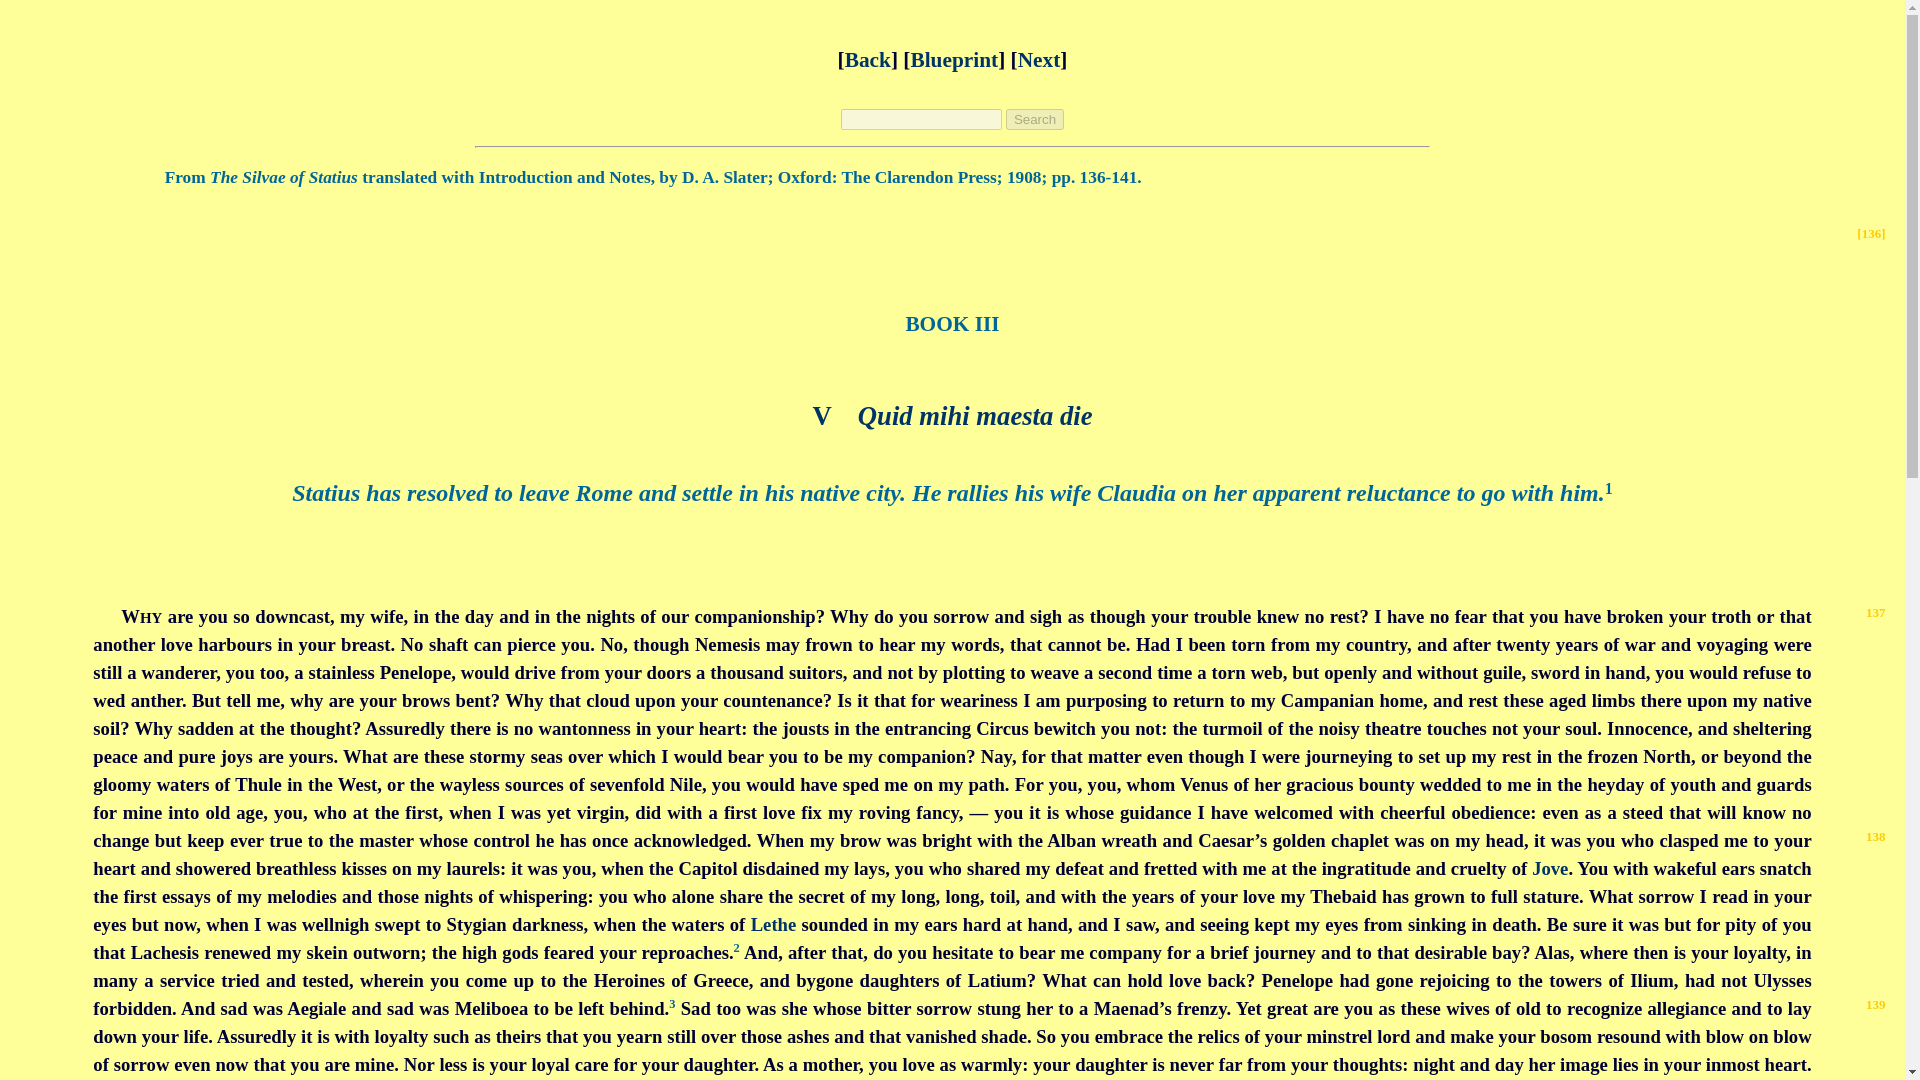 This screenshot has width=1920, height=1080. What do you see at coordinates (867, 60) in the screenshot?
I see `Back` at bounding box center [867, 60].